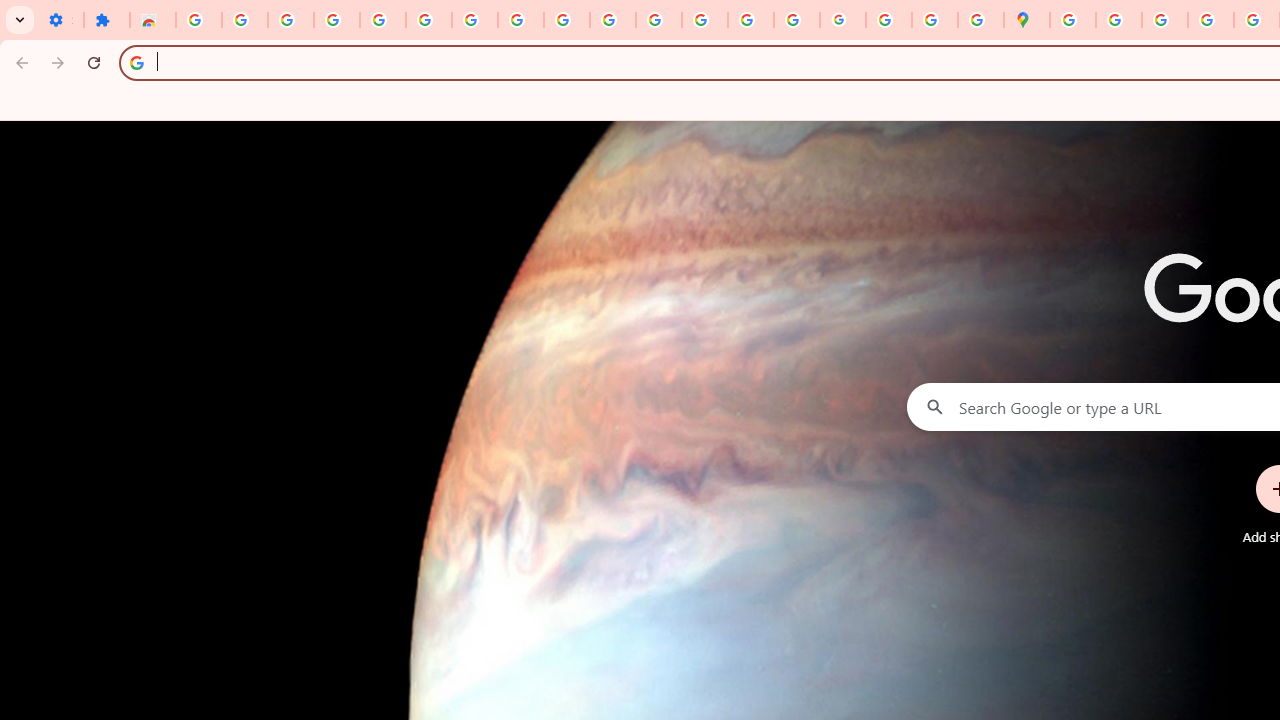 This screenshot has height=720, width=1280. I want to click on Reviews: Helix Fruit Jump Arcade Game, so click(153, 20).